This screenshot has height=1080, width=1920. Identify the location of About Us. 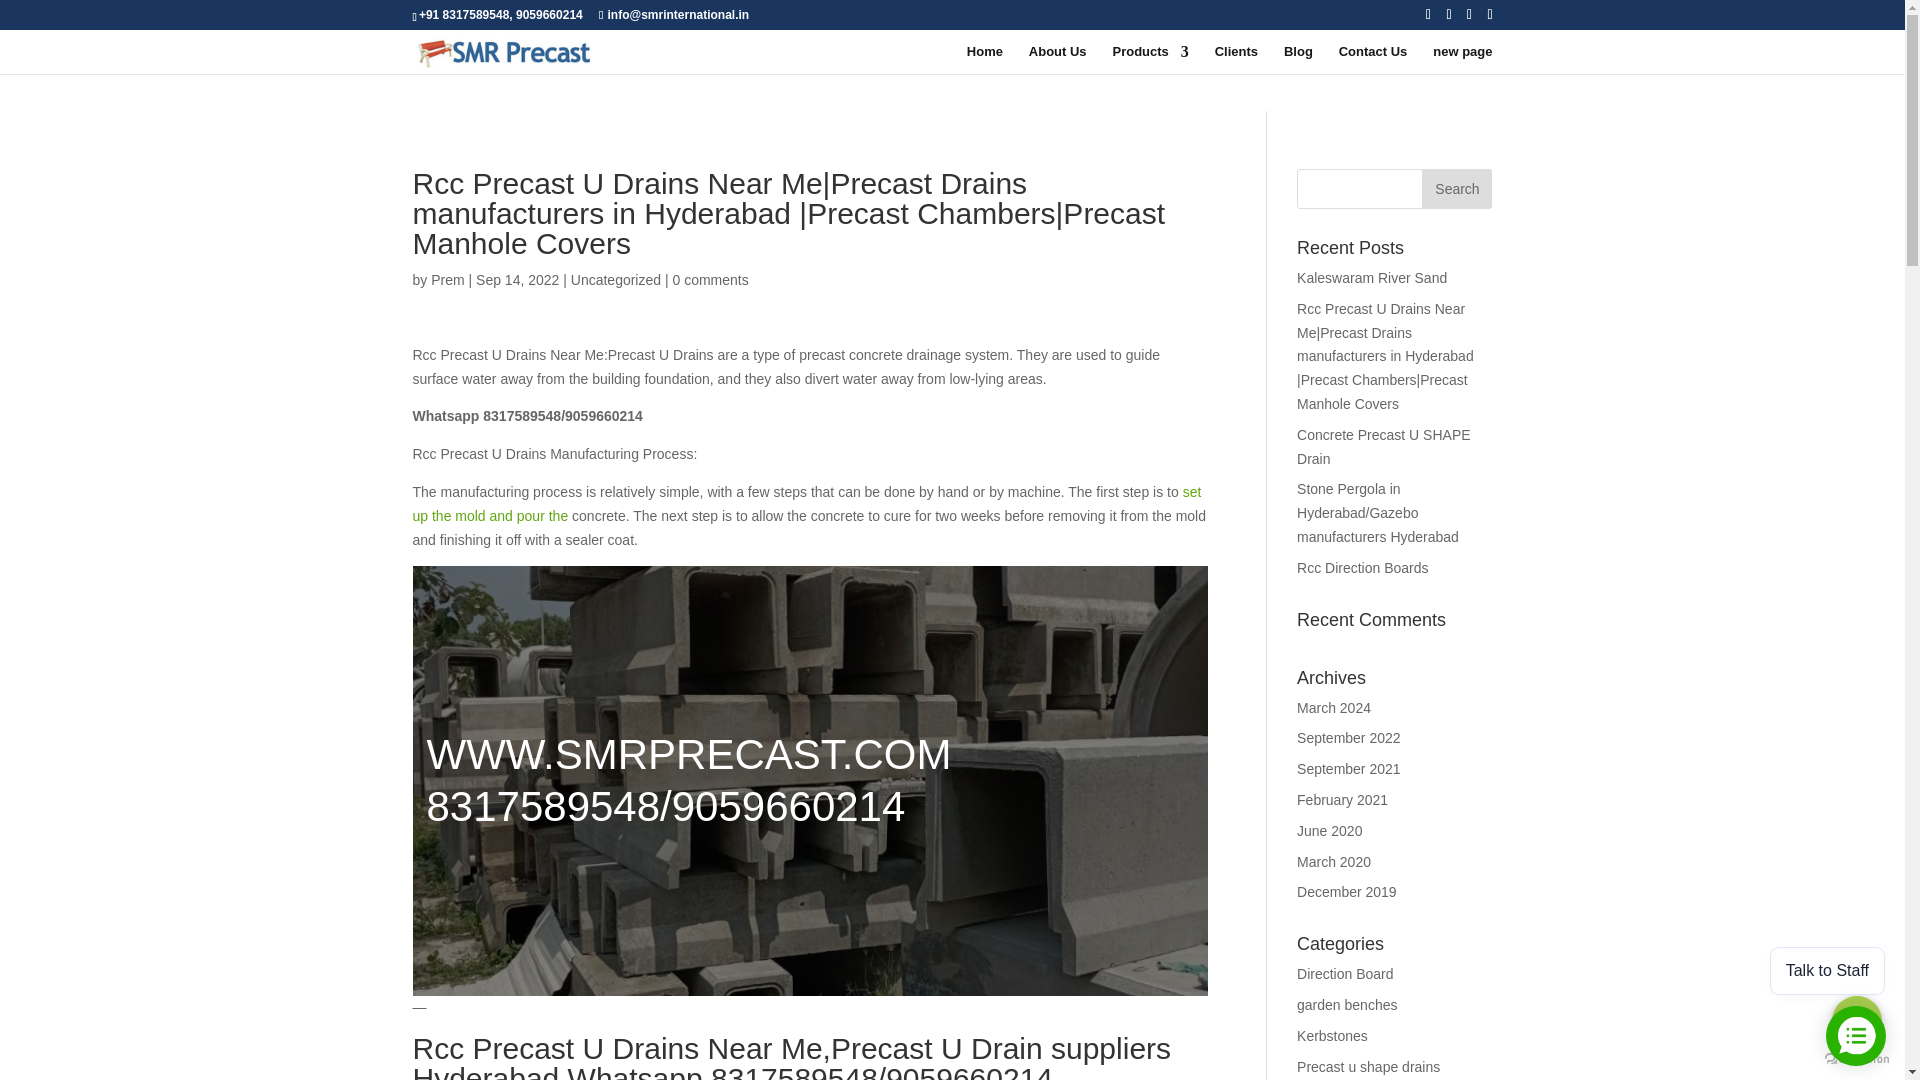
(1058, 60).